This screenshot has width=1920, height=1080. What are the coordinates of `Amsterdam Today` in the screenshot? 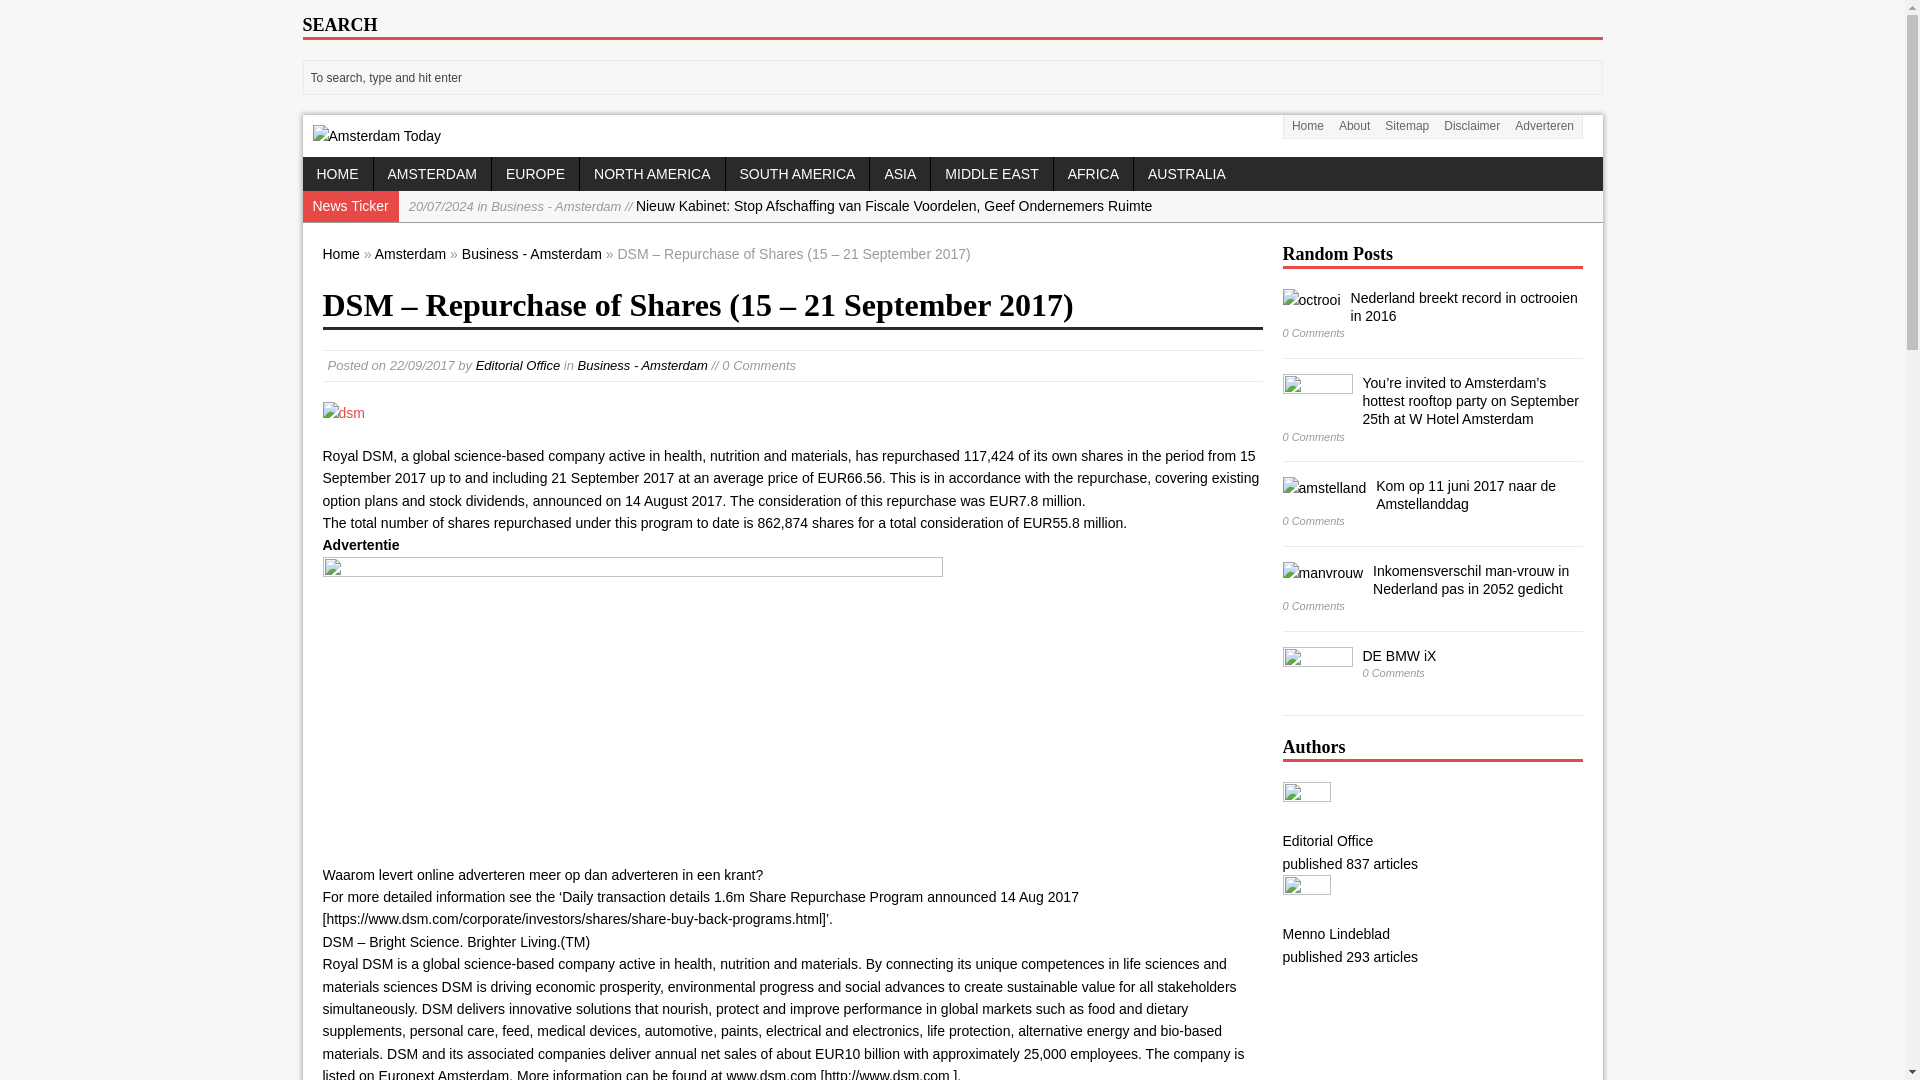 It's located at (376, 136).